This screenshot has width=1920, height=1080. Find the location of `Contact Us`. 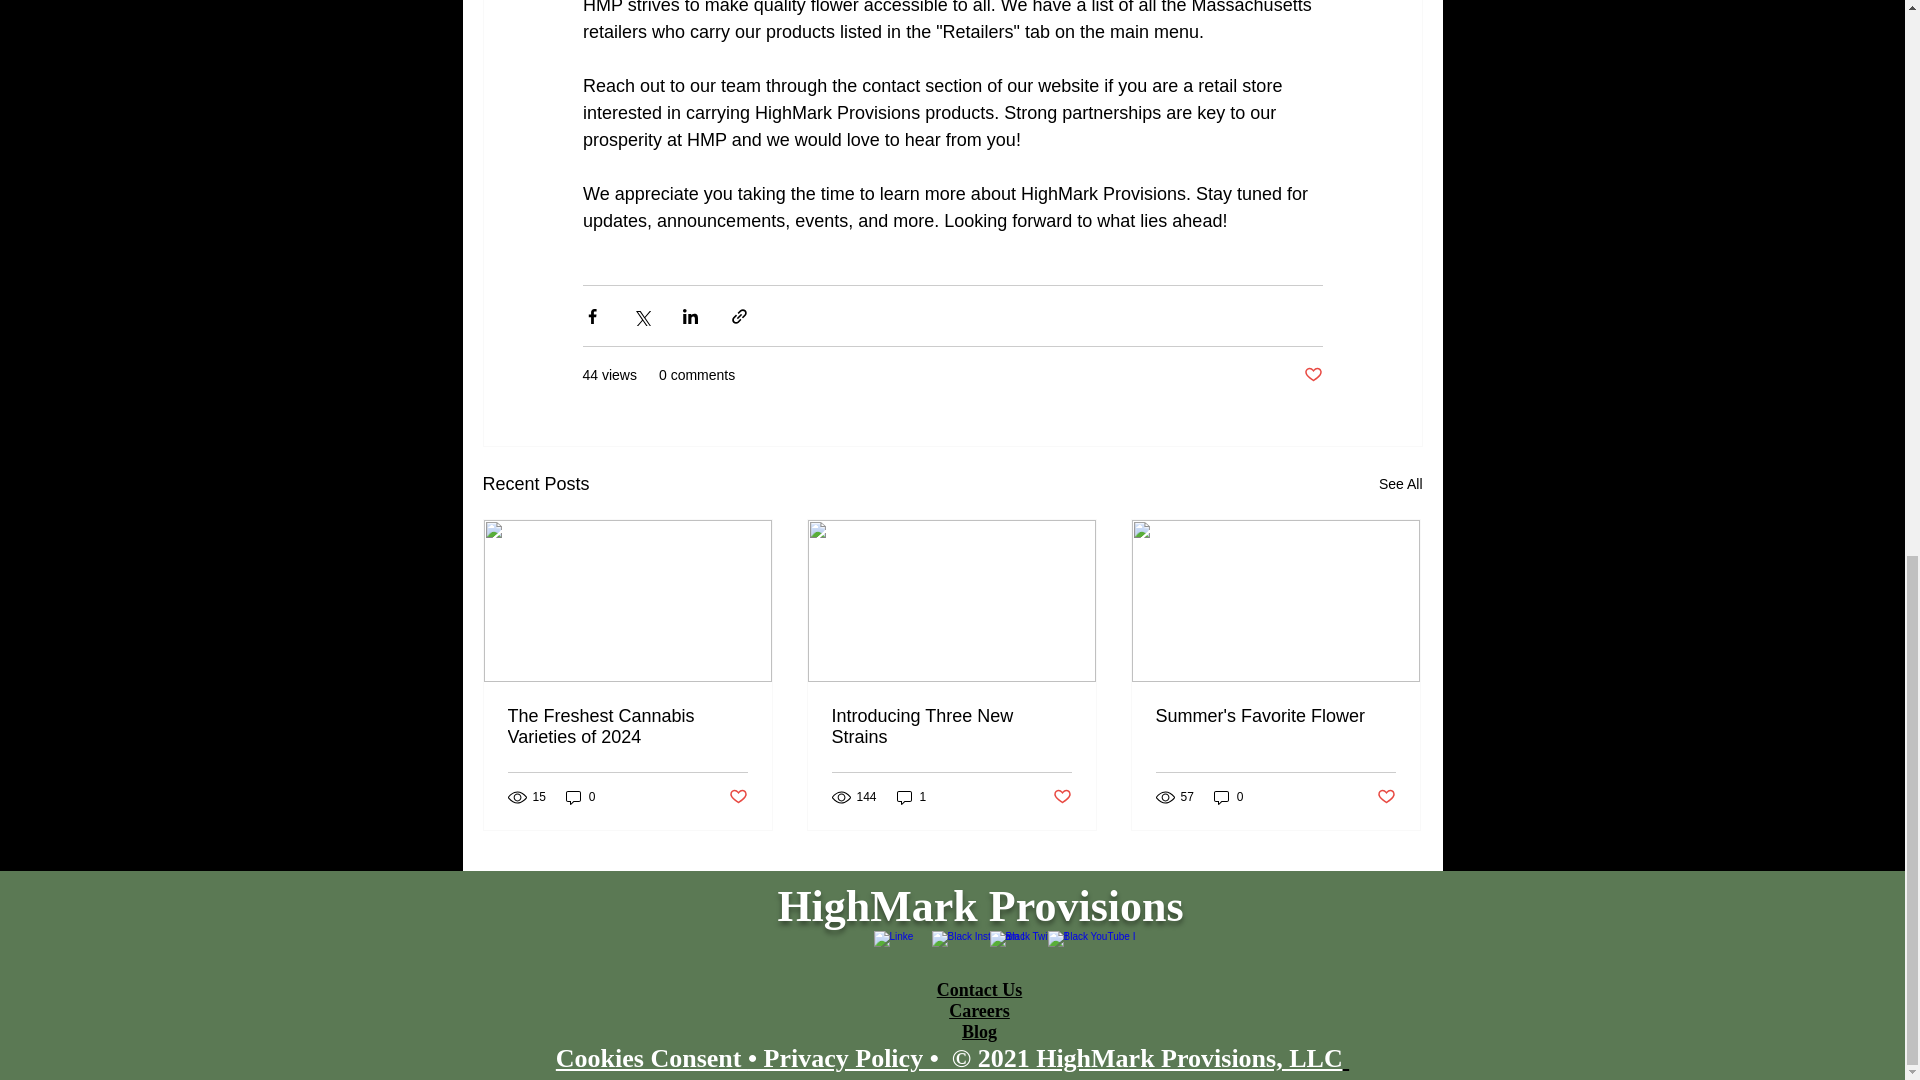

Contact Us is located at coordinates (980, 990).